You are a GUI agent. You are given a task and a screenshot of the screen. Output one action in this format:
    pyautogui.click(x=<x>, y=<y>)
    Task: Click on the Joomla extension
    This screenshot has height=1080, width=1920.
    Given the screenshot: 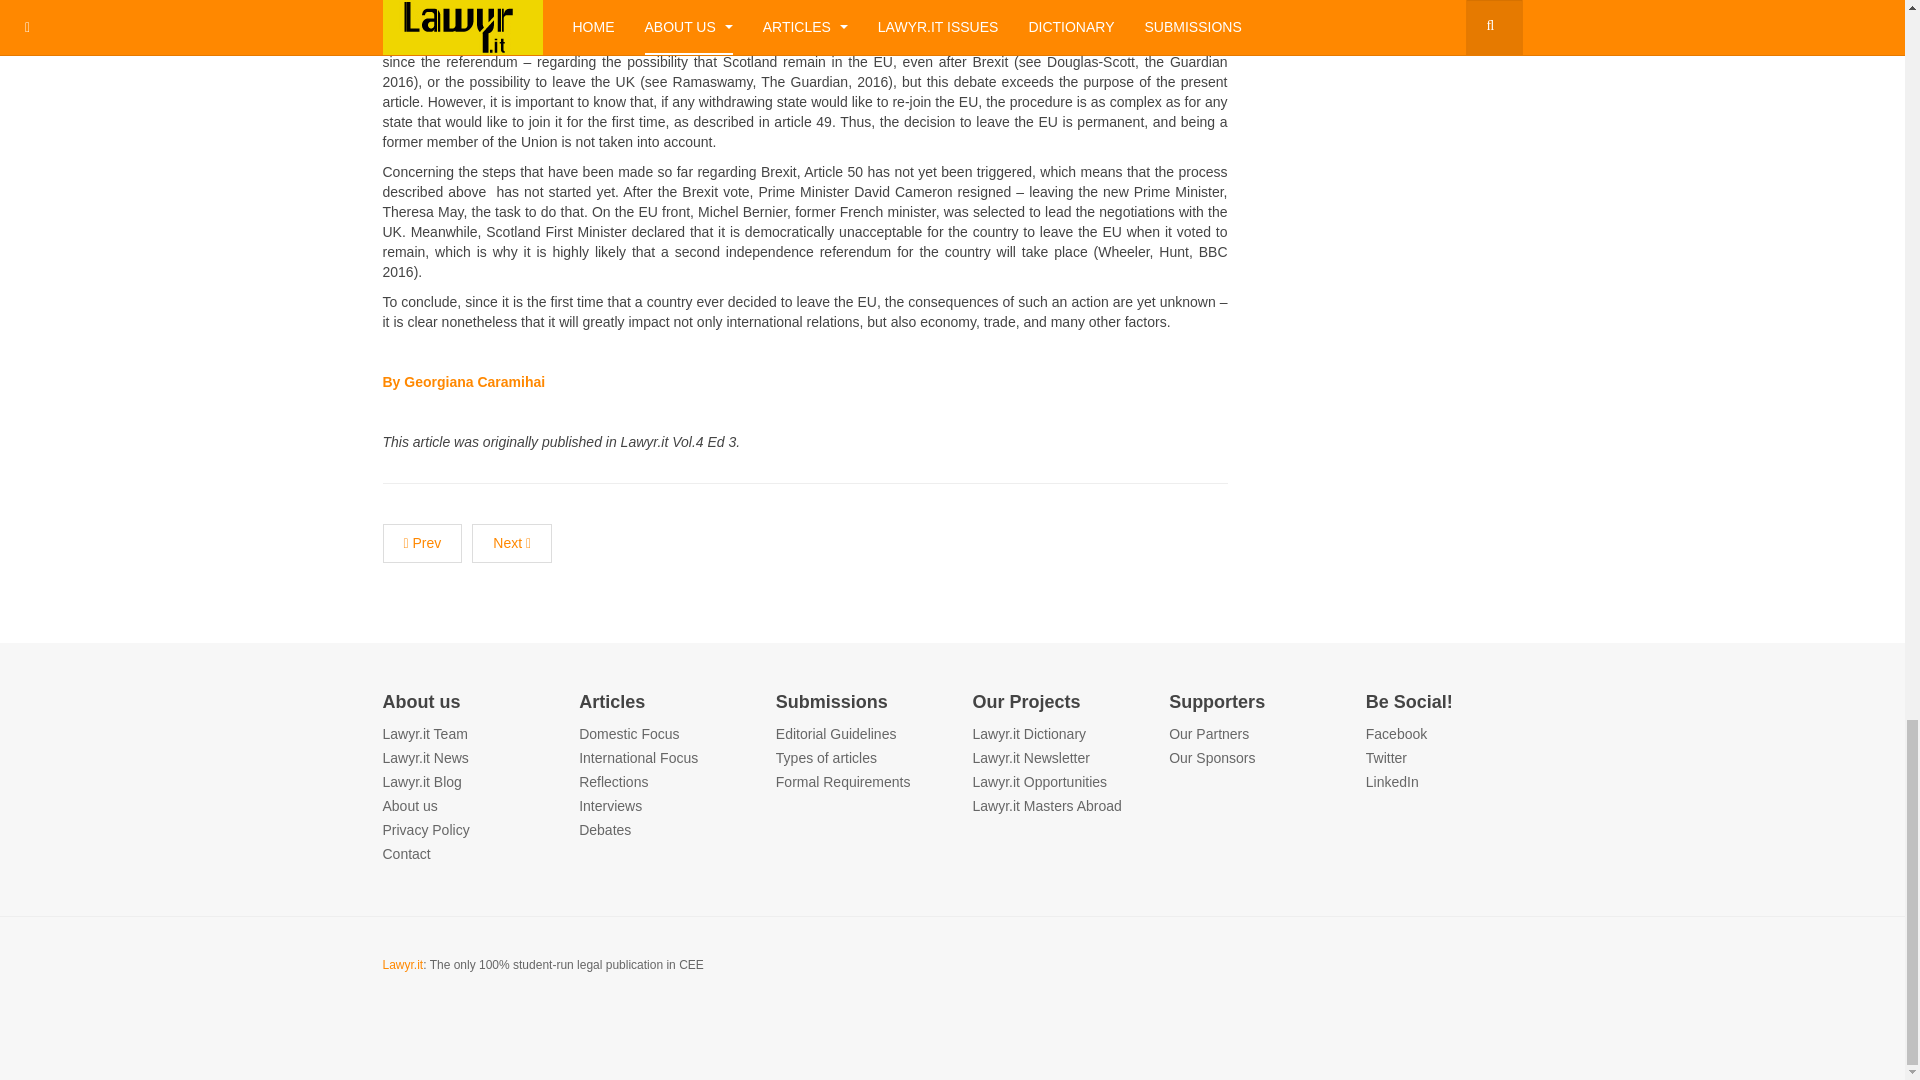 What is the action you would take?
    pyautogui.click(x=425, y=757)
    